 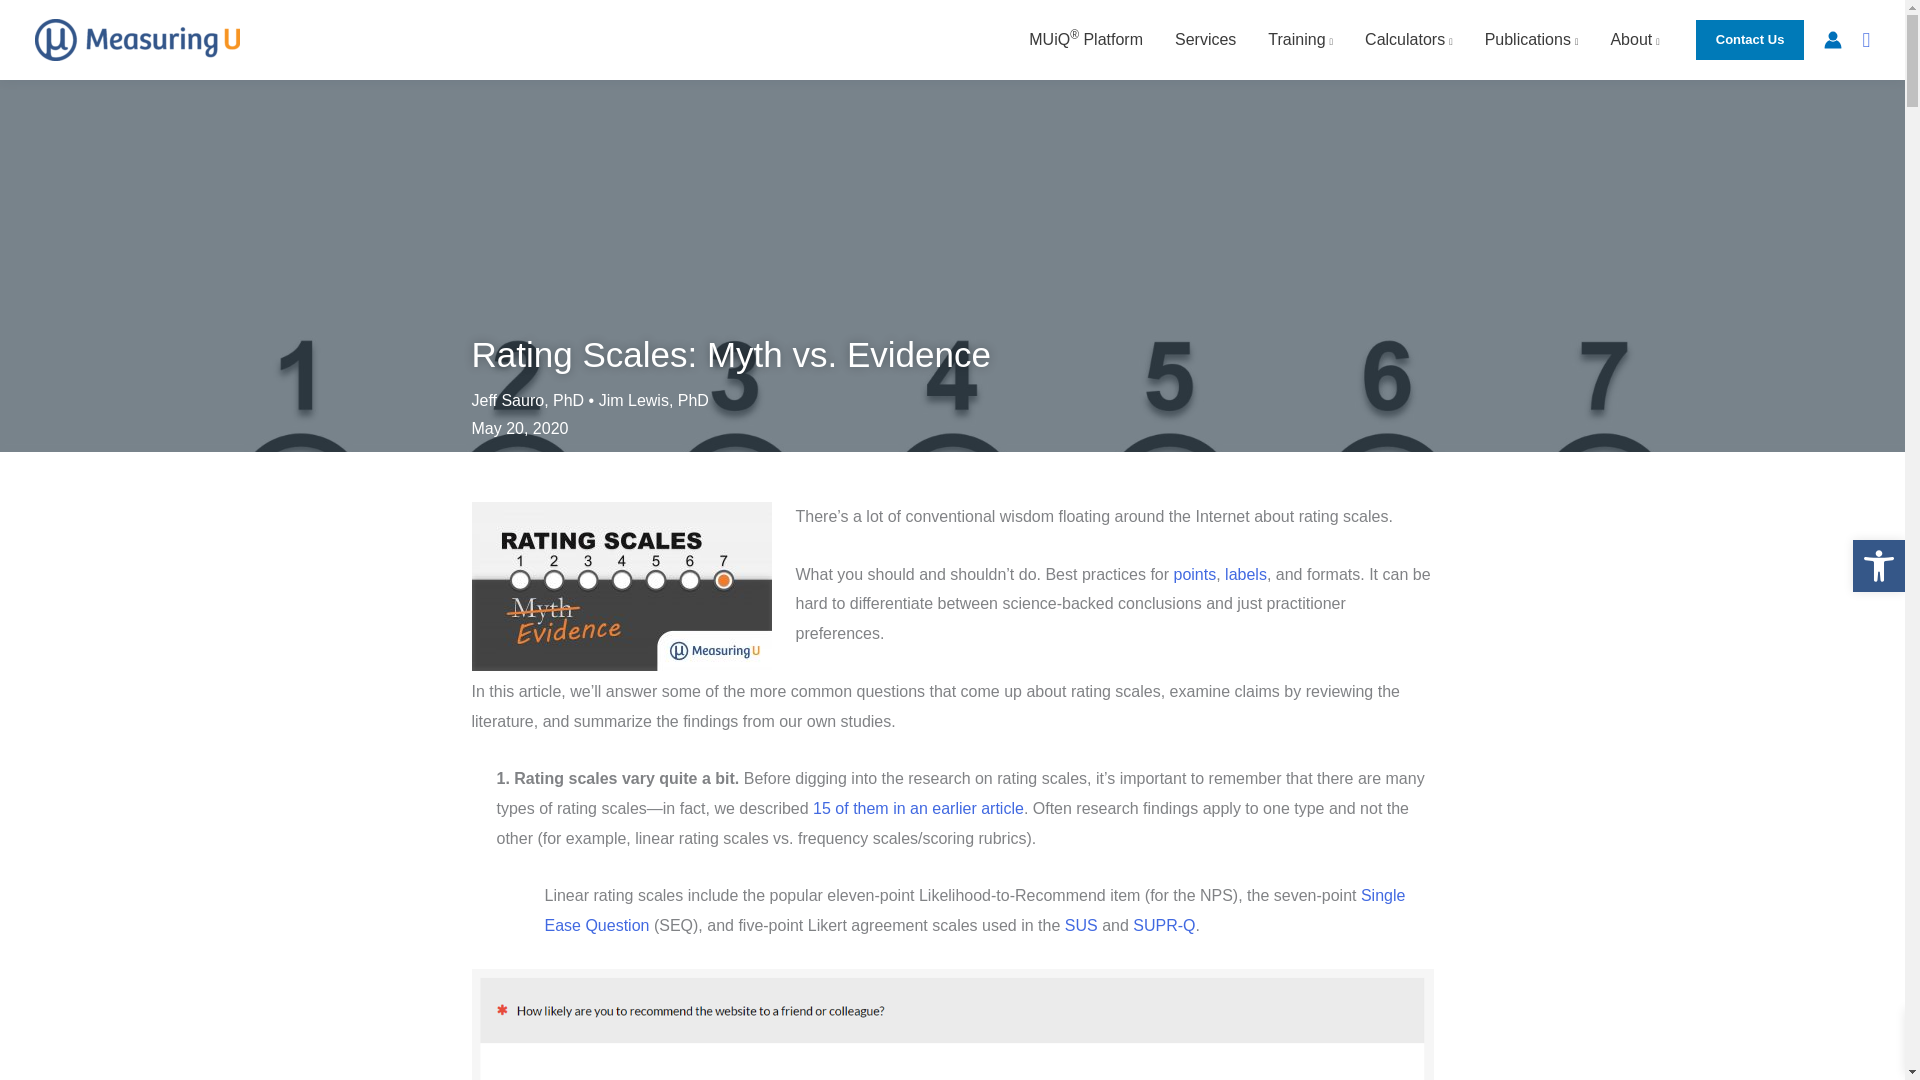 What do you see at coordinates (1532, 40) in the screenshot?
I see `Publications` at bounding box center [1532, 40].